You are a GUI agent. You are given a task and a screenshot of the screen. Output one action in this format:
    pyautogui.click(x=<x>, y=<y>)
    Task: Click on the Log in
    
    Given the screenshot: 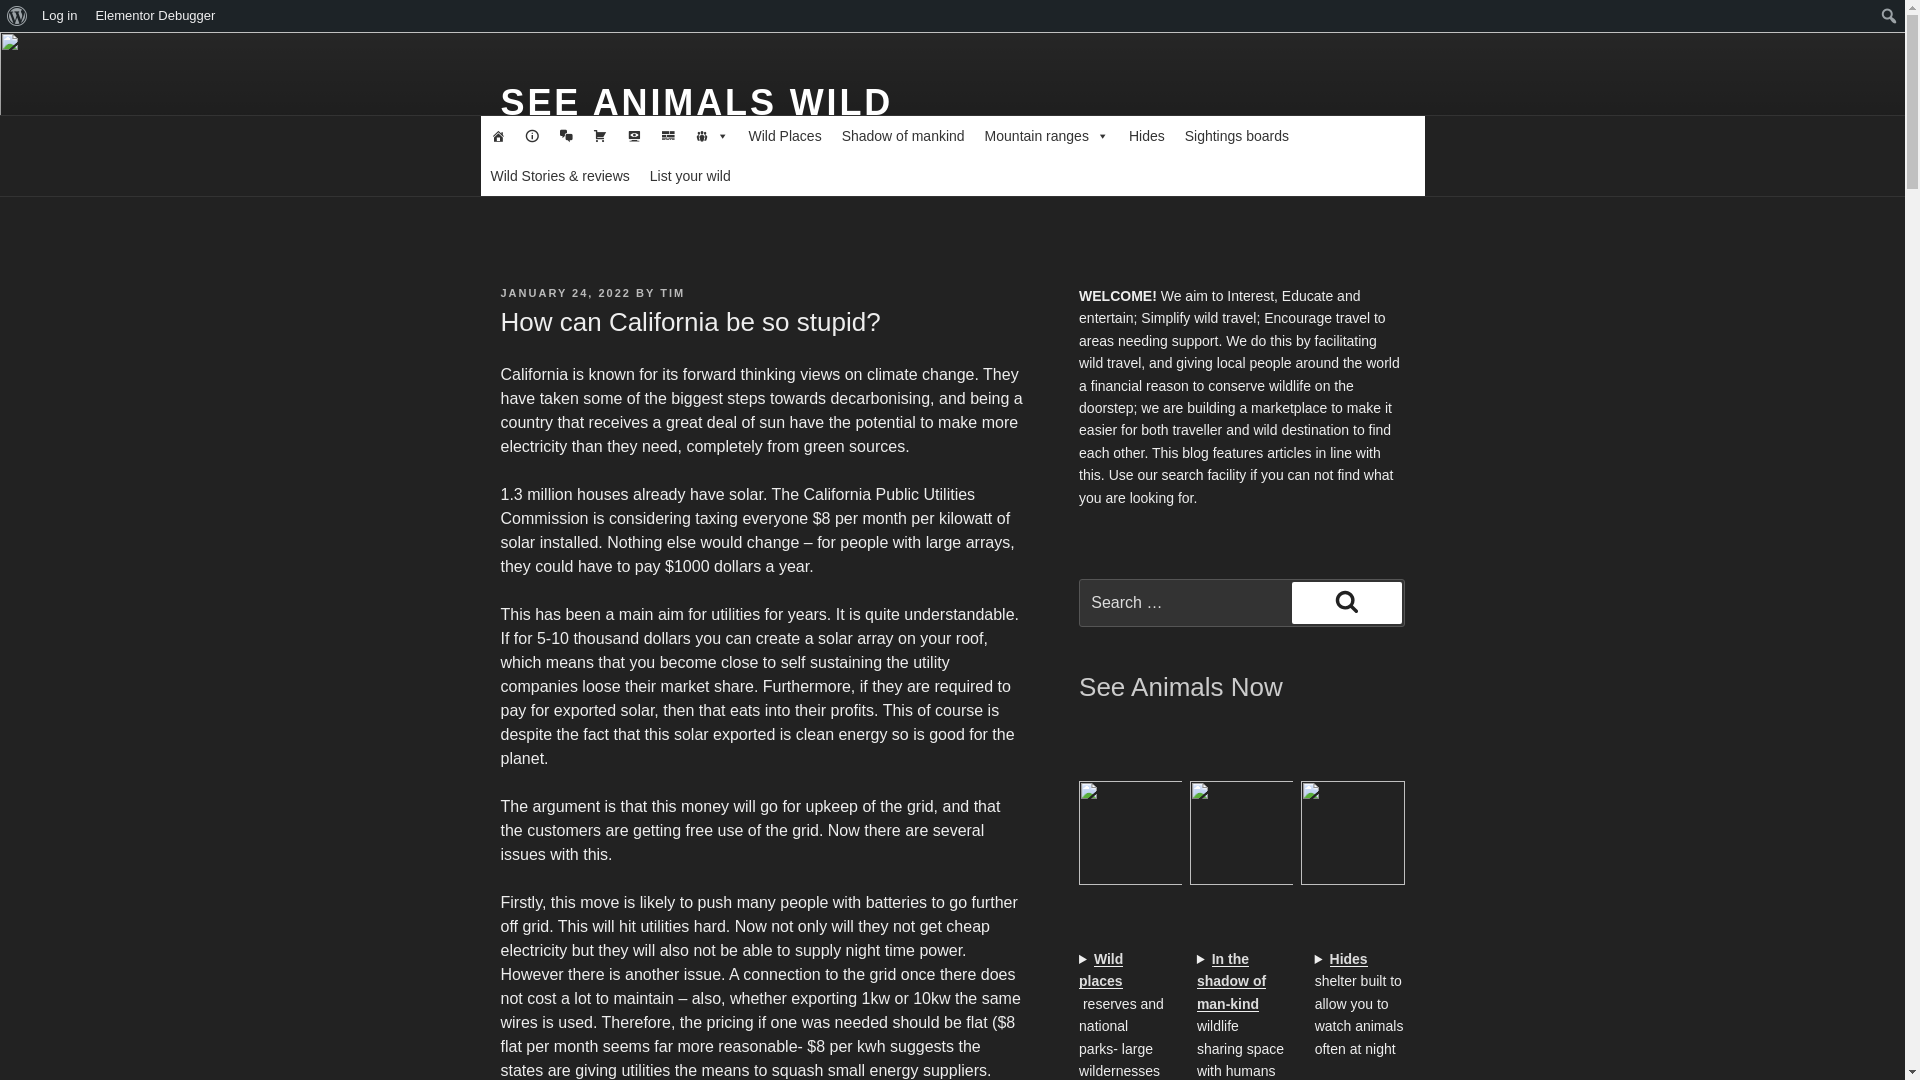 What is the action you would take?
    pyautogui.click(x=59, y=16)
    